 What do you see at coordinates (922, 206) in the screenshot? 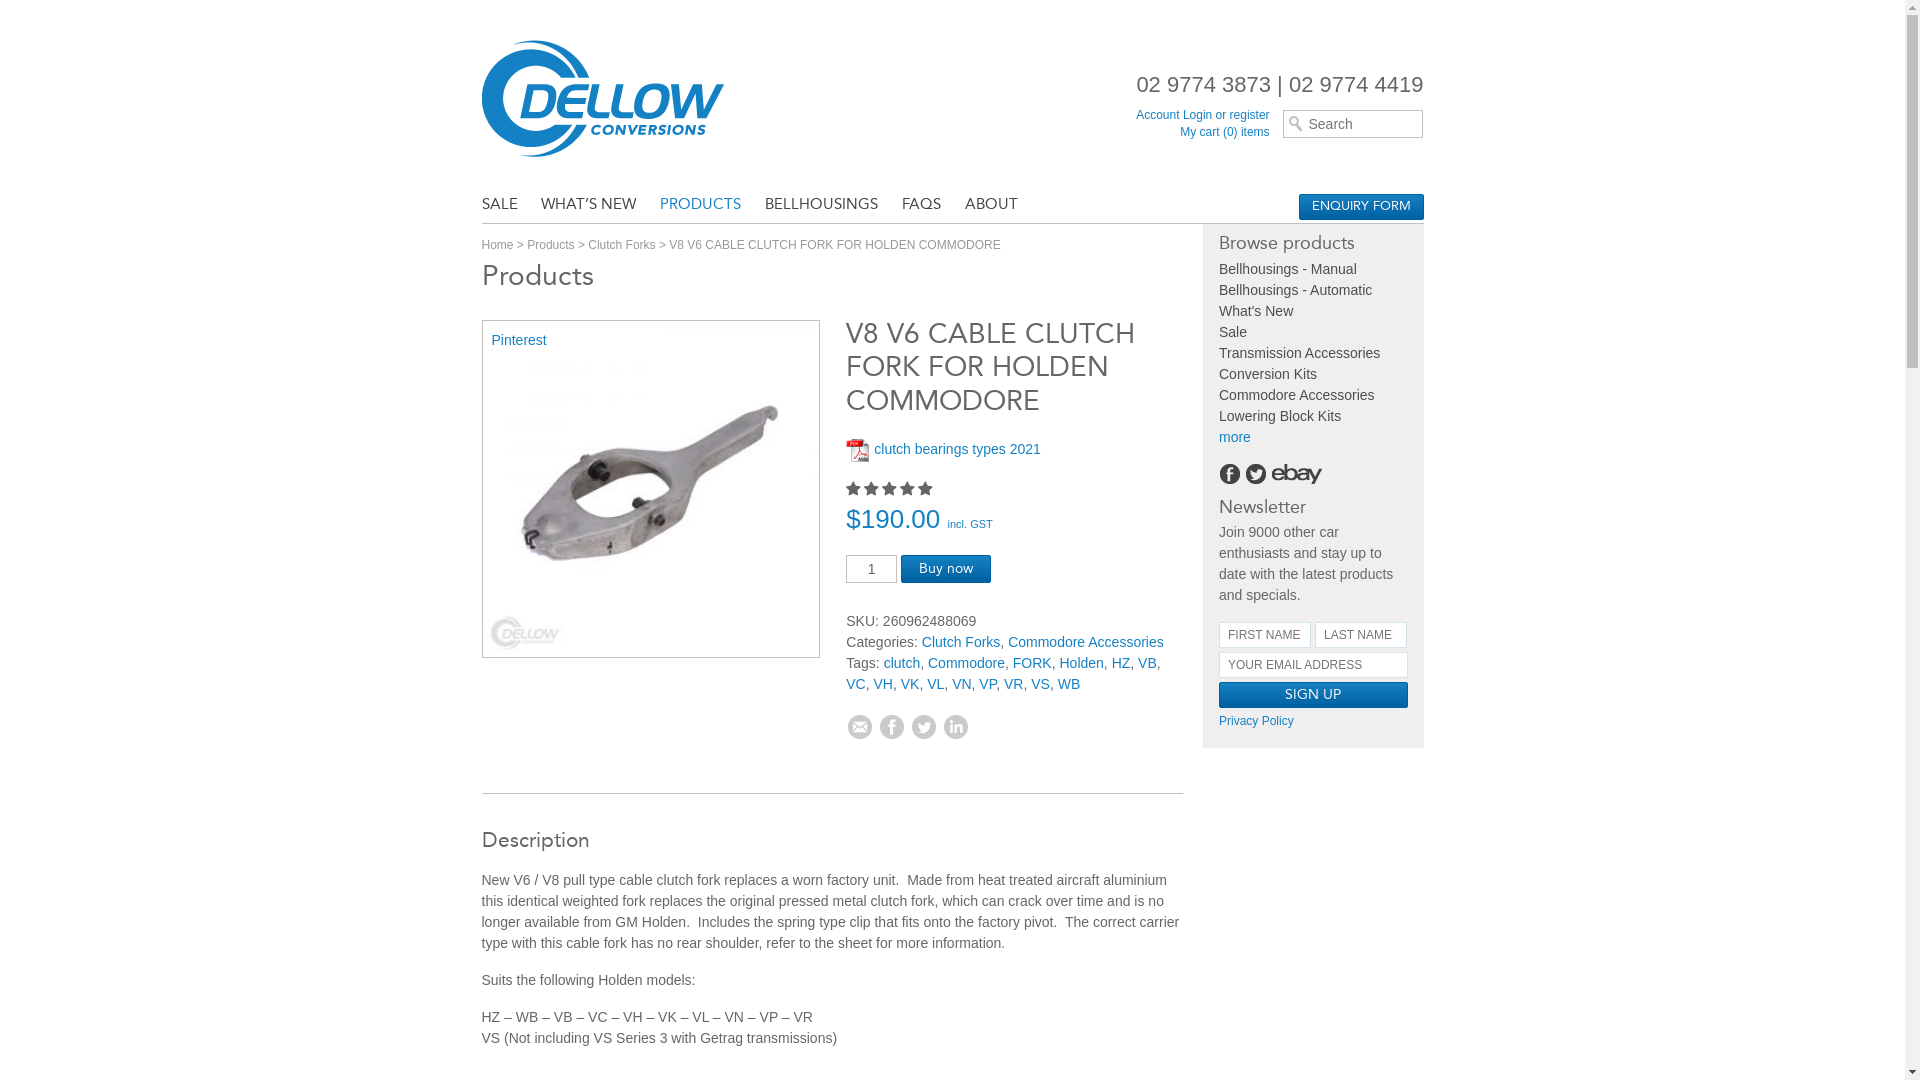
I see `FAQS` at bounding box center [922, 206].